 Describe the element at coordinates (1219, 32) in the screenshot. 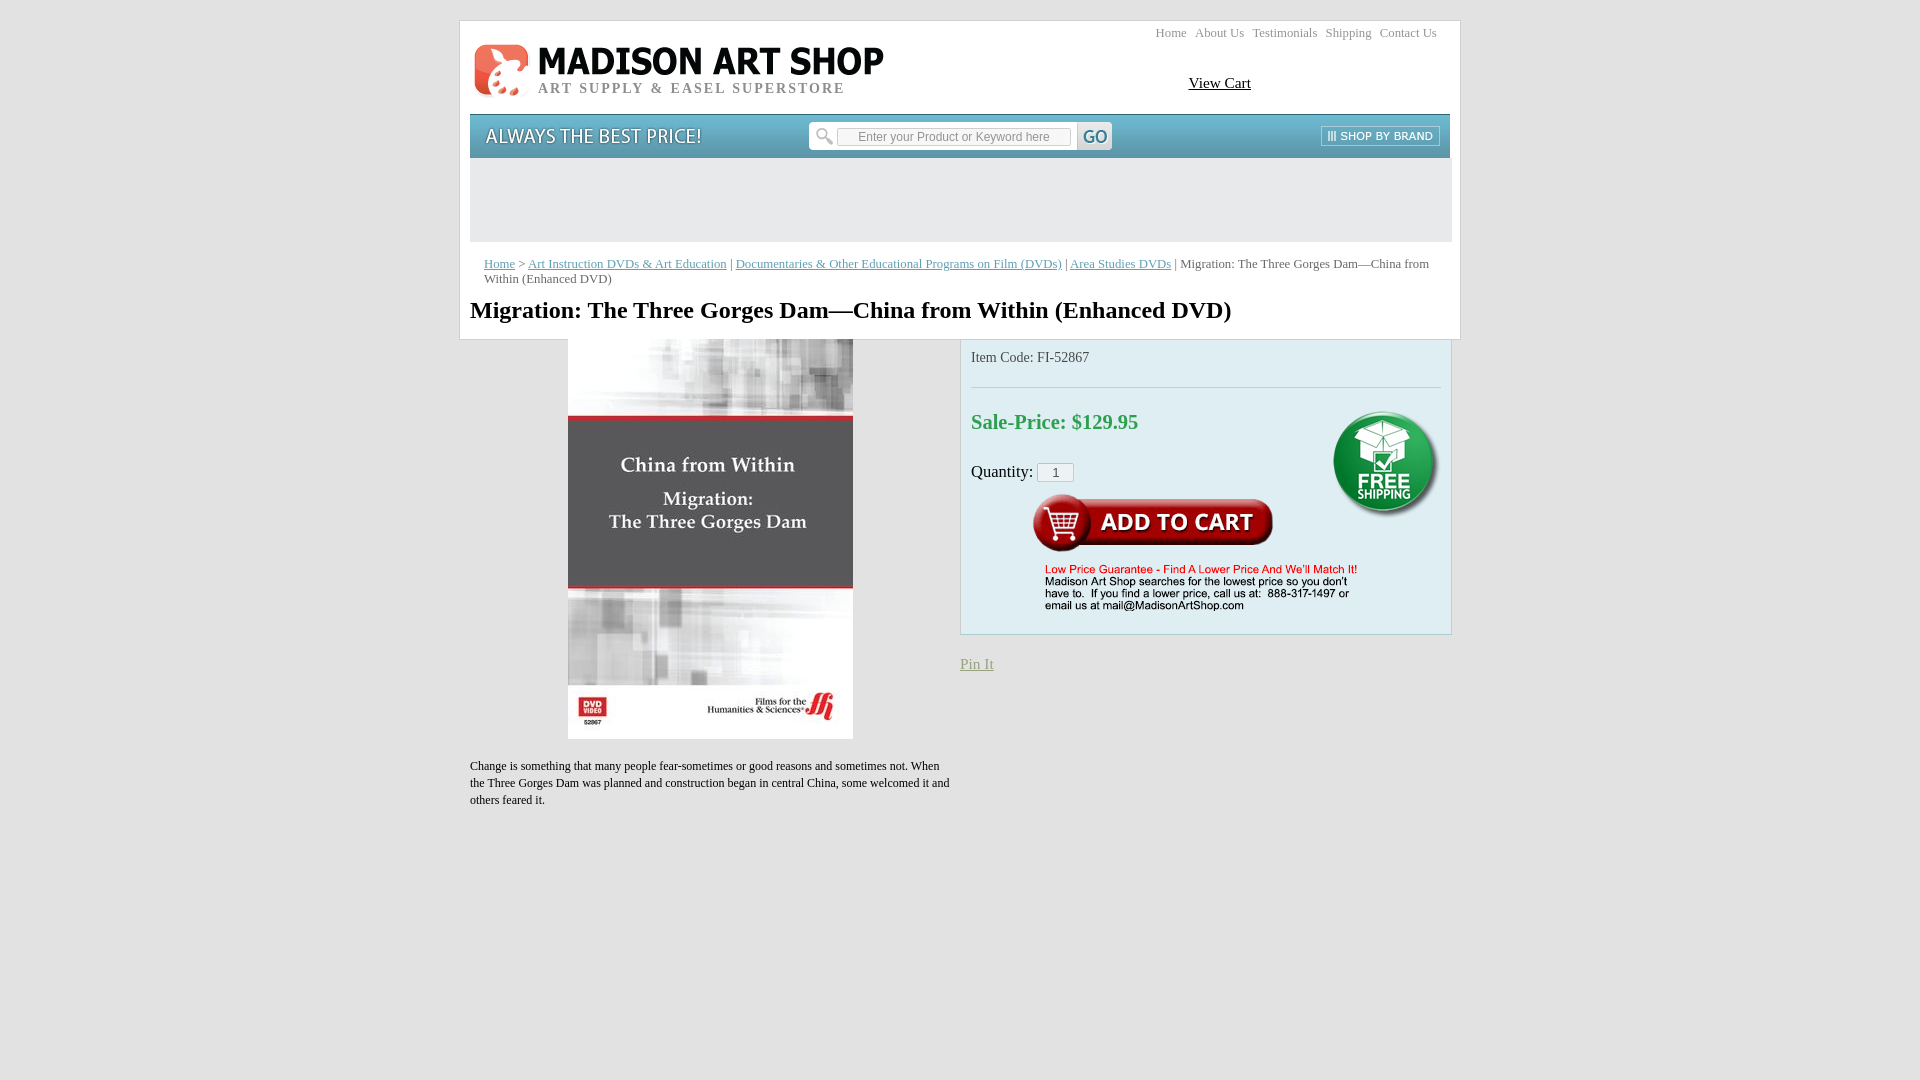

I see `About Us` at that location.